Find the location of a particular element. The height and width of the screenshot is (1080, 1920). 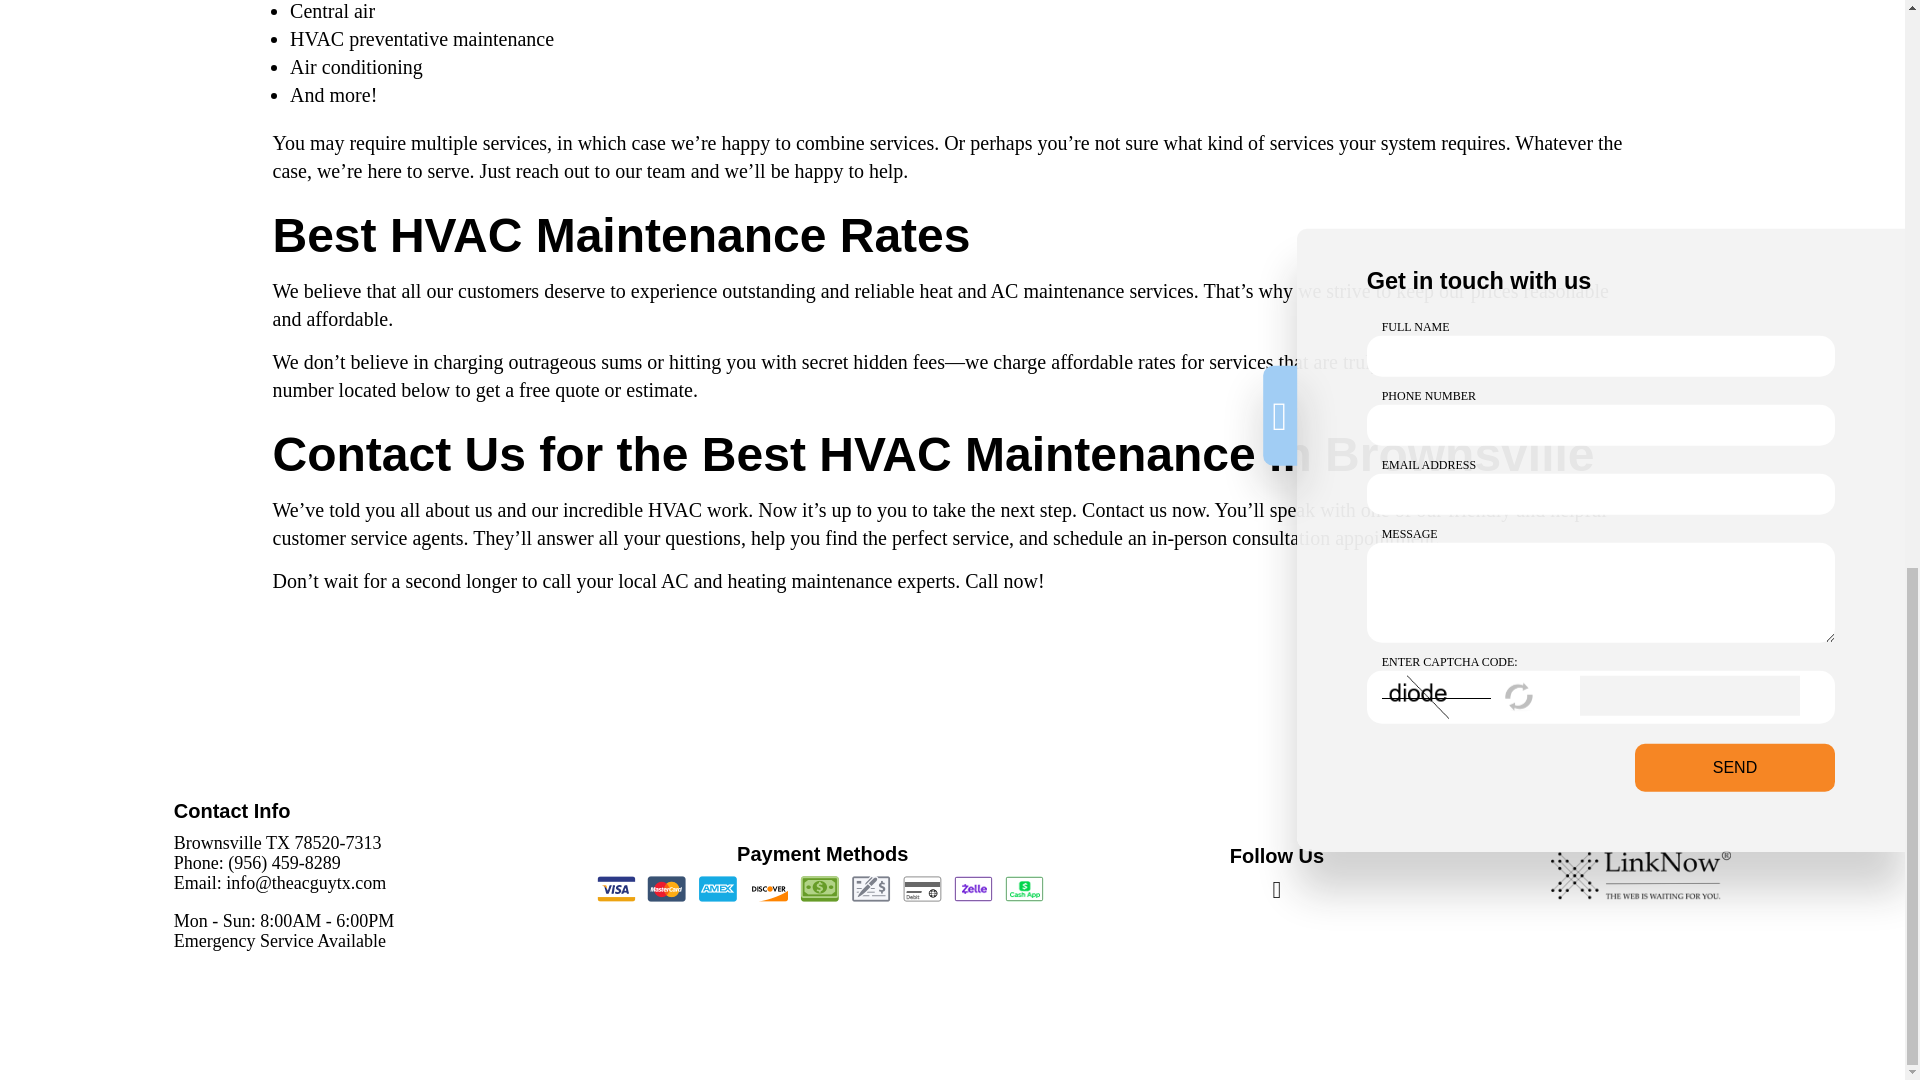

Mastercard is located at coordinates (666, 888).